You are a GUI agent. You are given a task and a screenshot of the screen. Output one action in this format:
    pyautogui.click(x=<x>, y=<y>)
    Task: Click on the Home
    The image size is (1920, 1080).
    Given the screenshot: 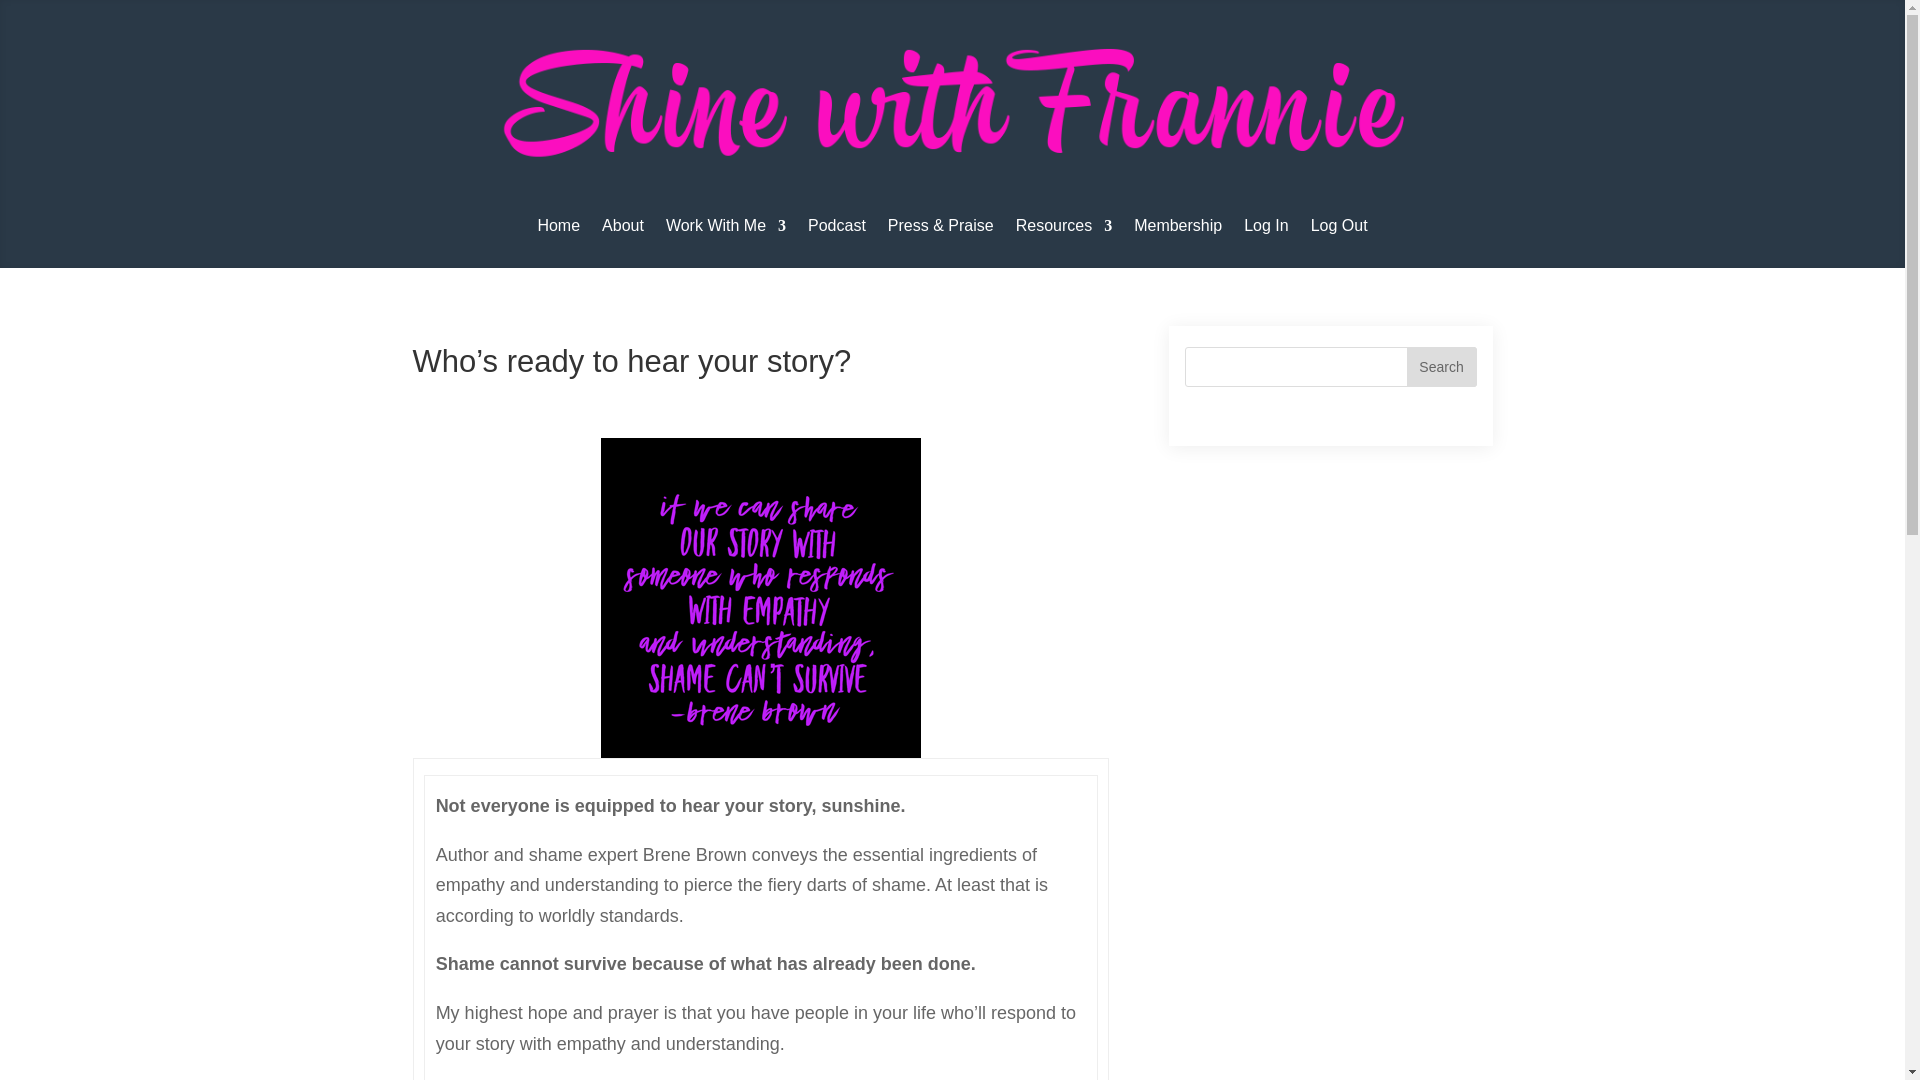 What is the action you would take?
    pyautogui.click(x=558, y=230)
    